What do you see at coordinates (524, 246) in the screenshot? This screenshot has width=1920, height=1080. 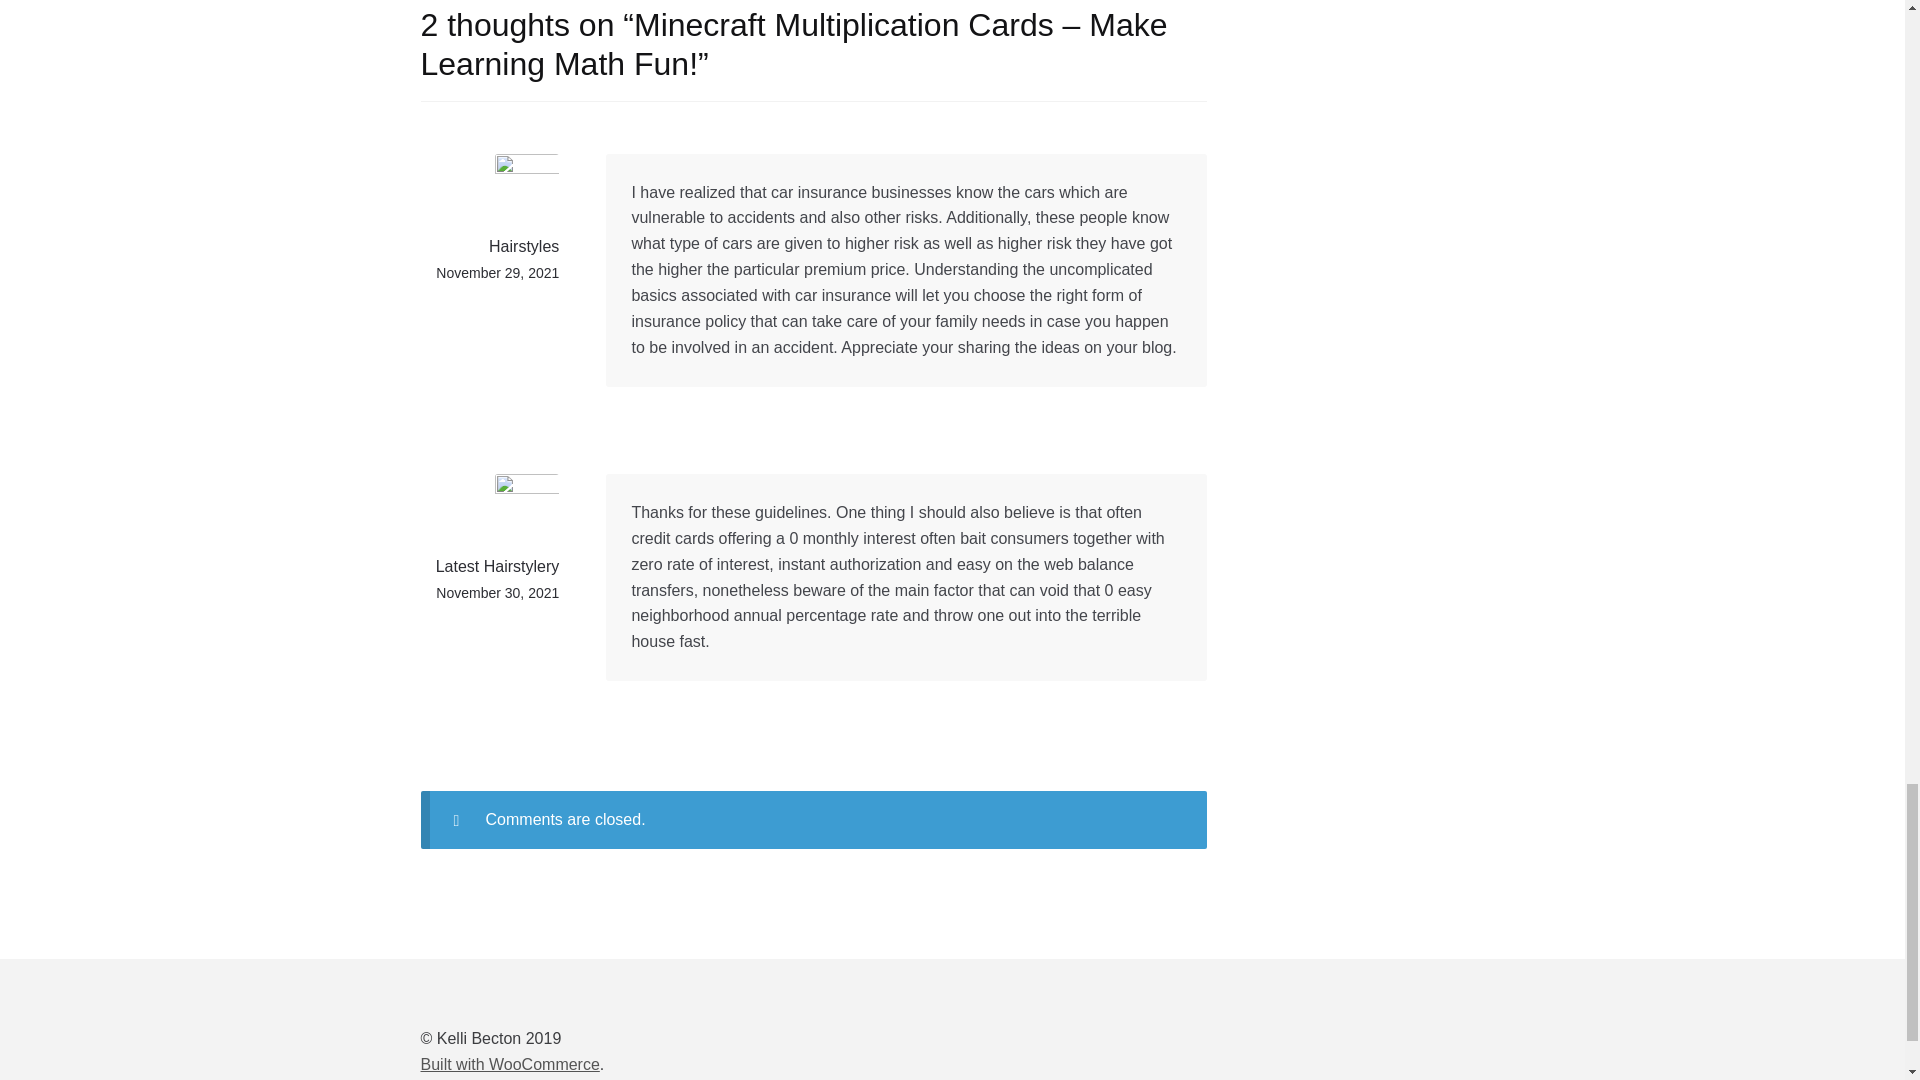 I see `Hairstyles` at bounding box center [524, 246].